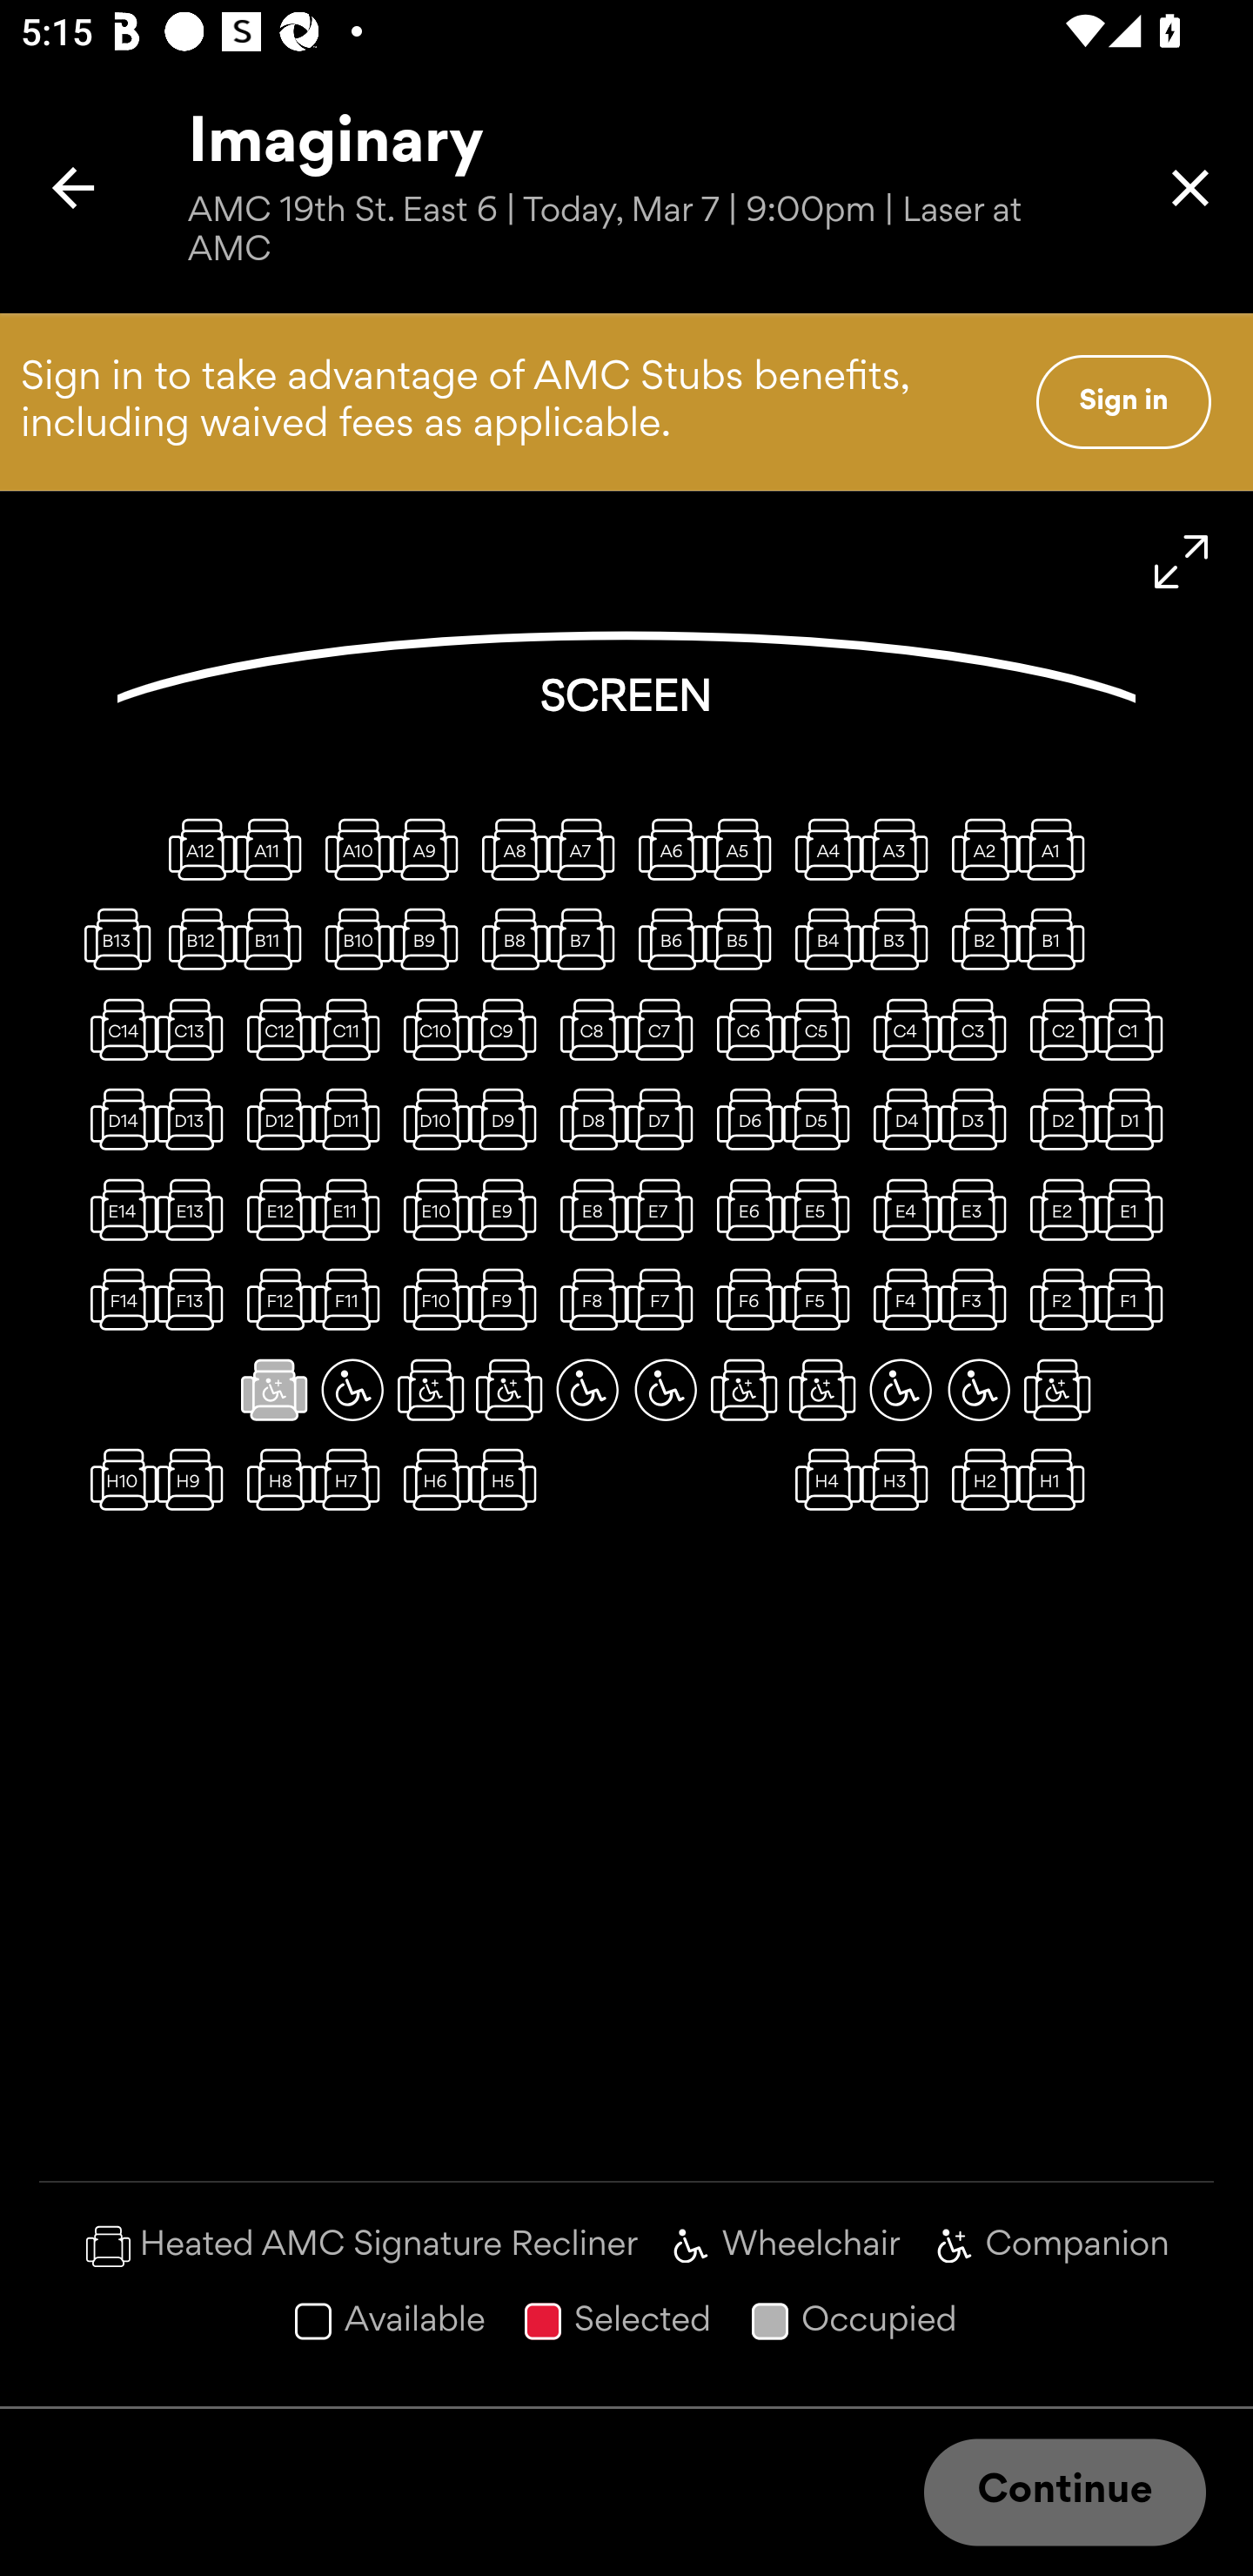 This screenshot has height=2576, width=1253. I want to click on B6, Regular seat, available, so click(665, 938).